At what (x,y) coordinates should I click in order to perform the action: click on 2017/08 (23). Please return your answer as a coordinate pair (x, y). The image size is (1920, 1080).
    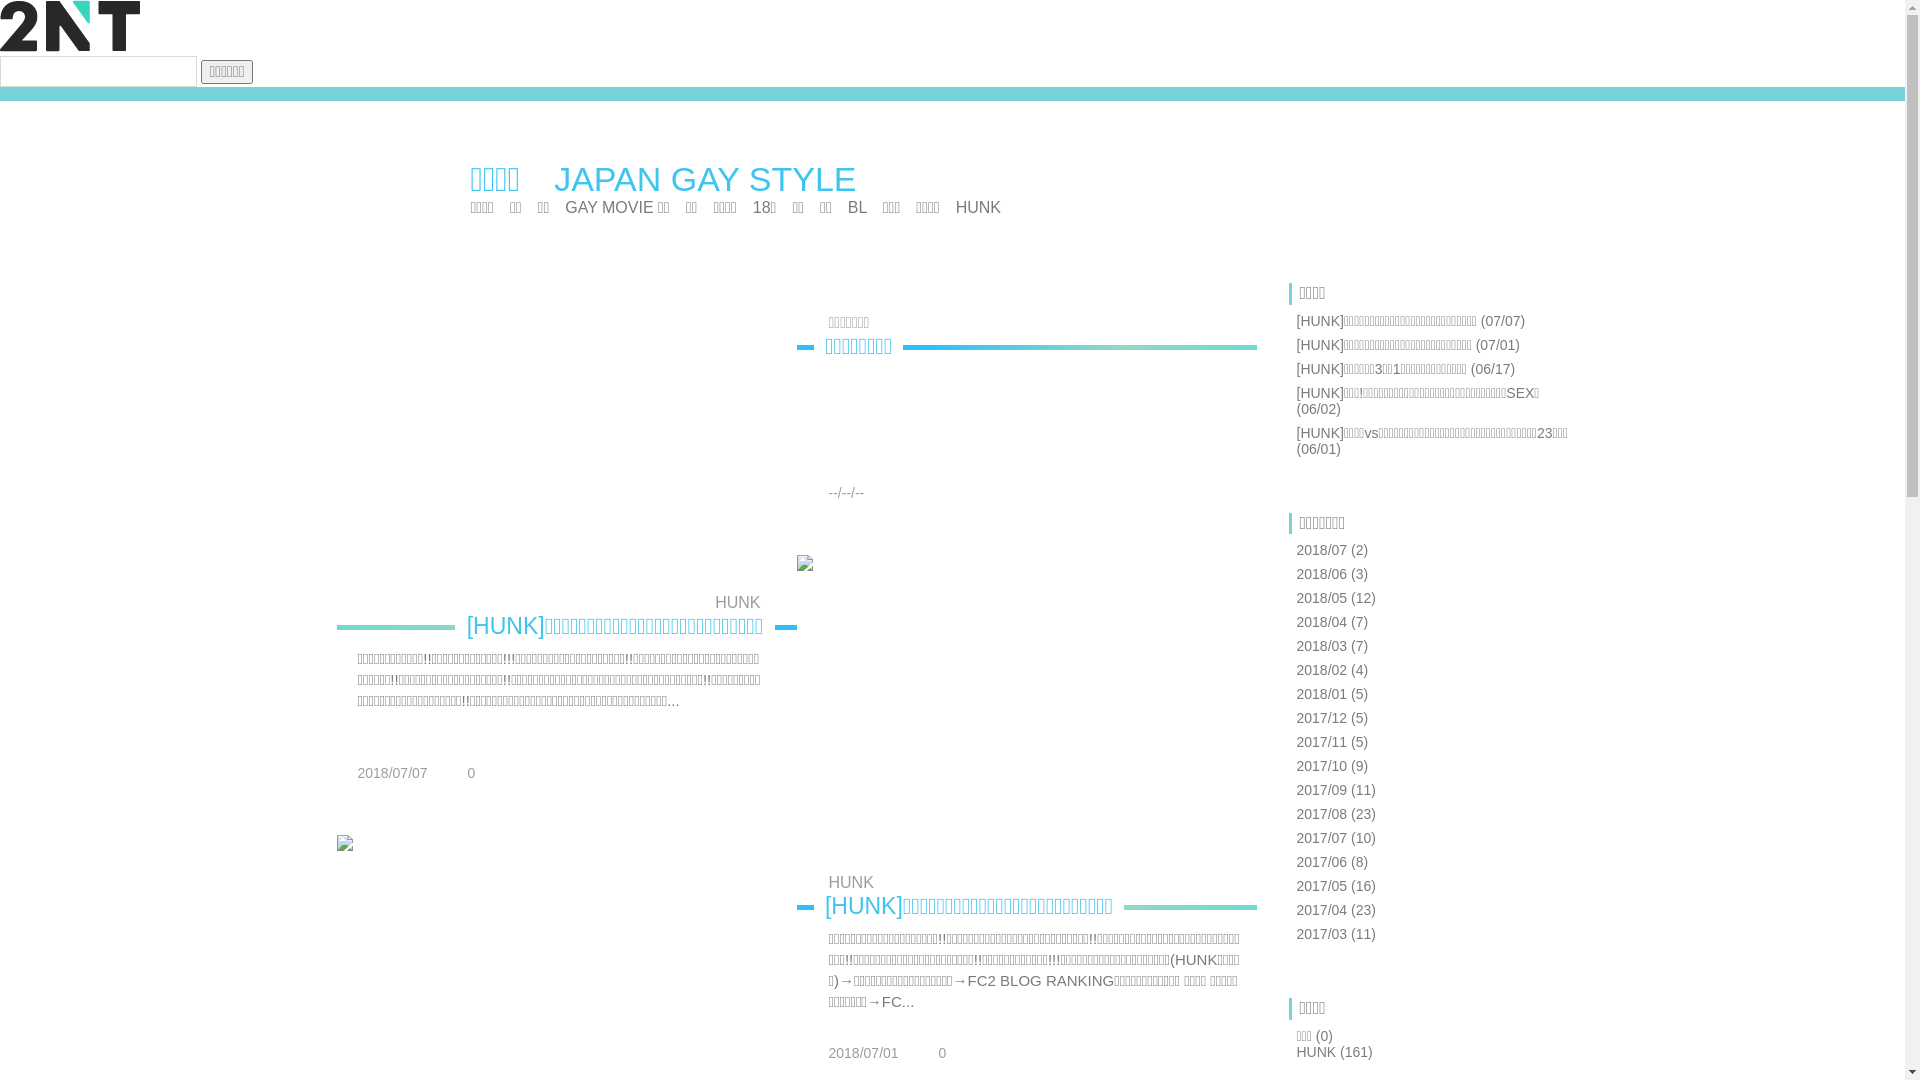
    Looking at the image, I should click on (1336, 814).